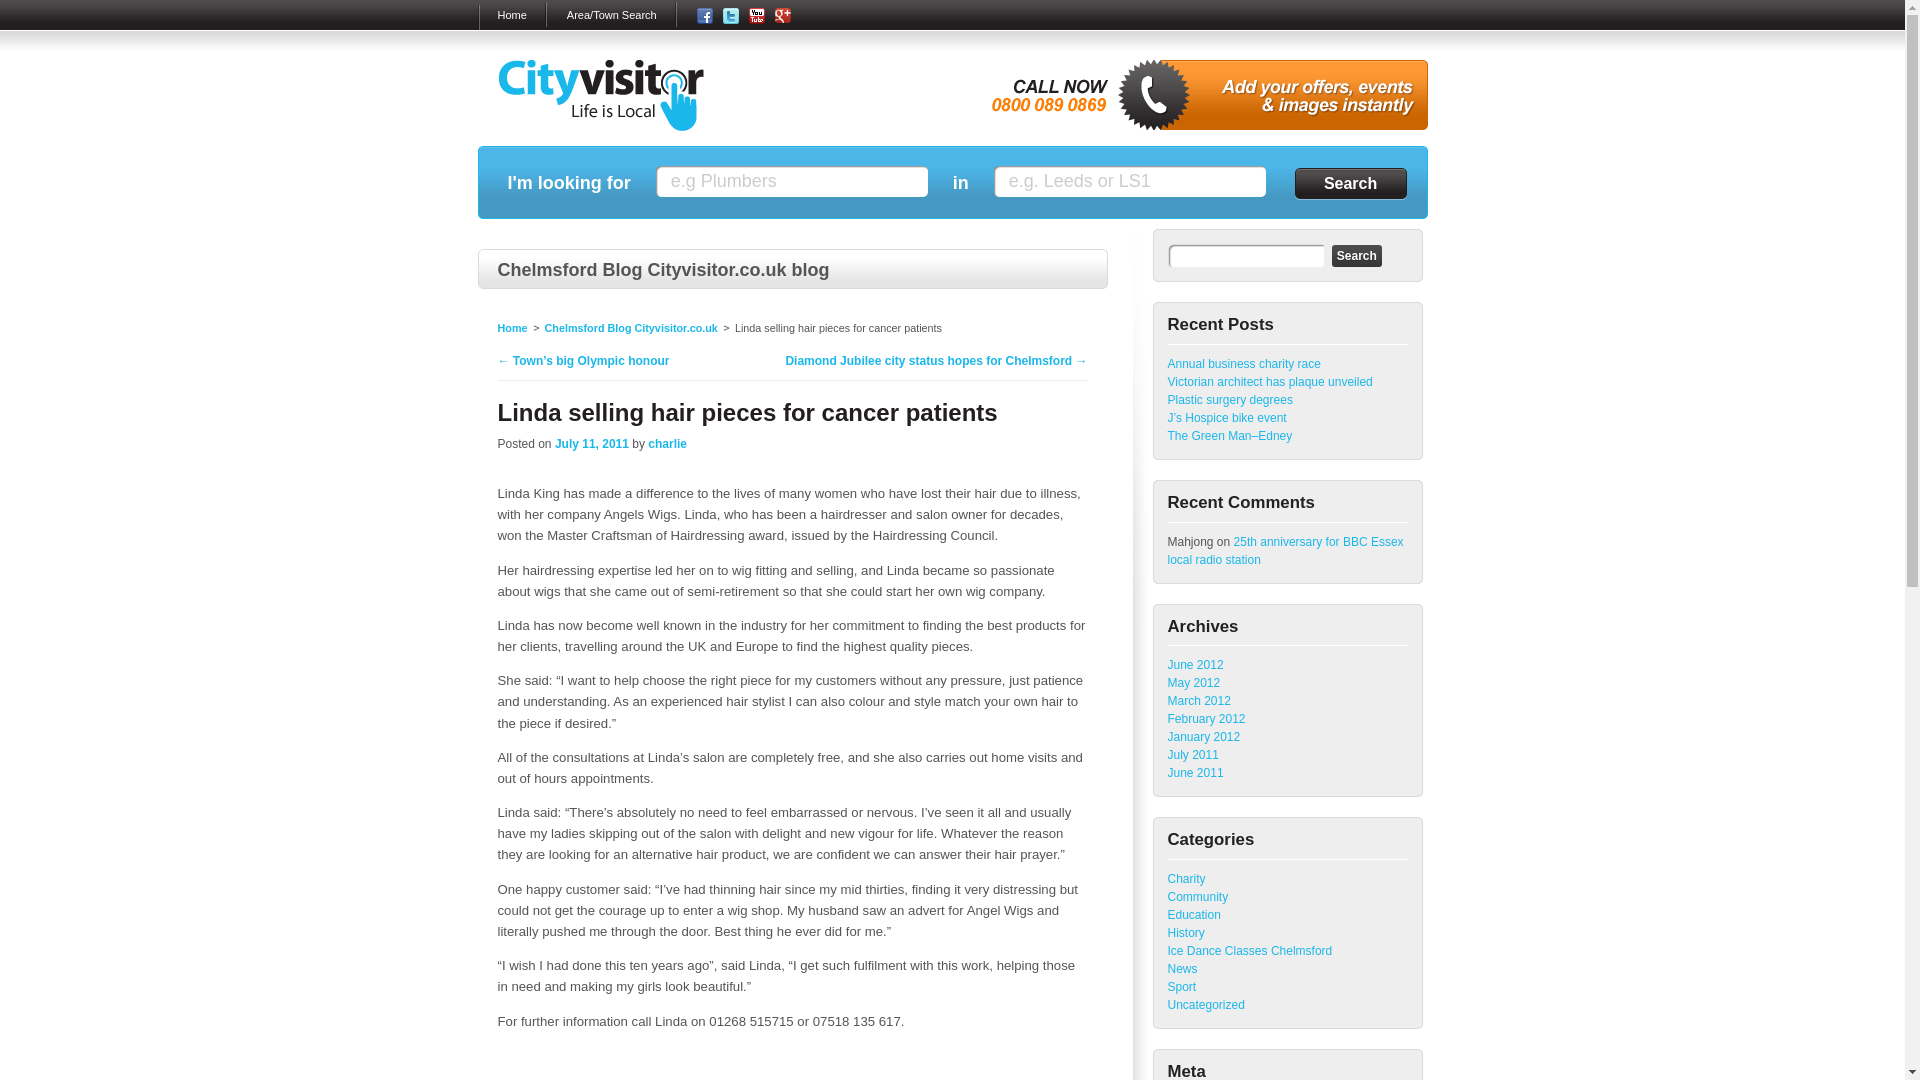 The height and width of the screenshot is (1080, 1920). What do you see at coordinates (1350, 183) in the screenshot?
I see `Search` at bounding box center [1350, 183].